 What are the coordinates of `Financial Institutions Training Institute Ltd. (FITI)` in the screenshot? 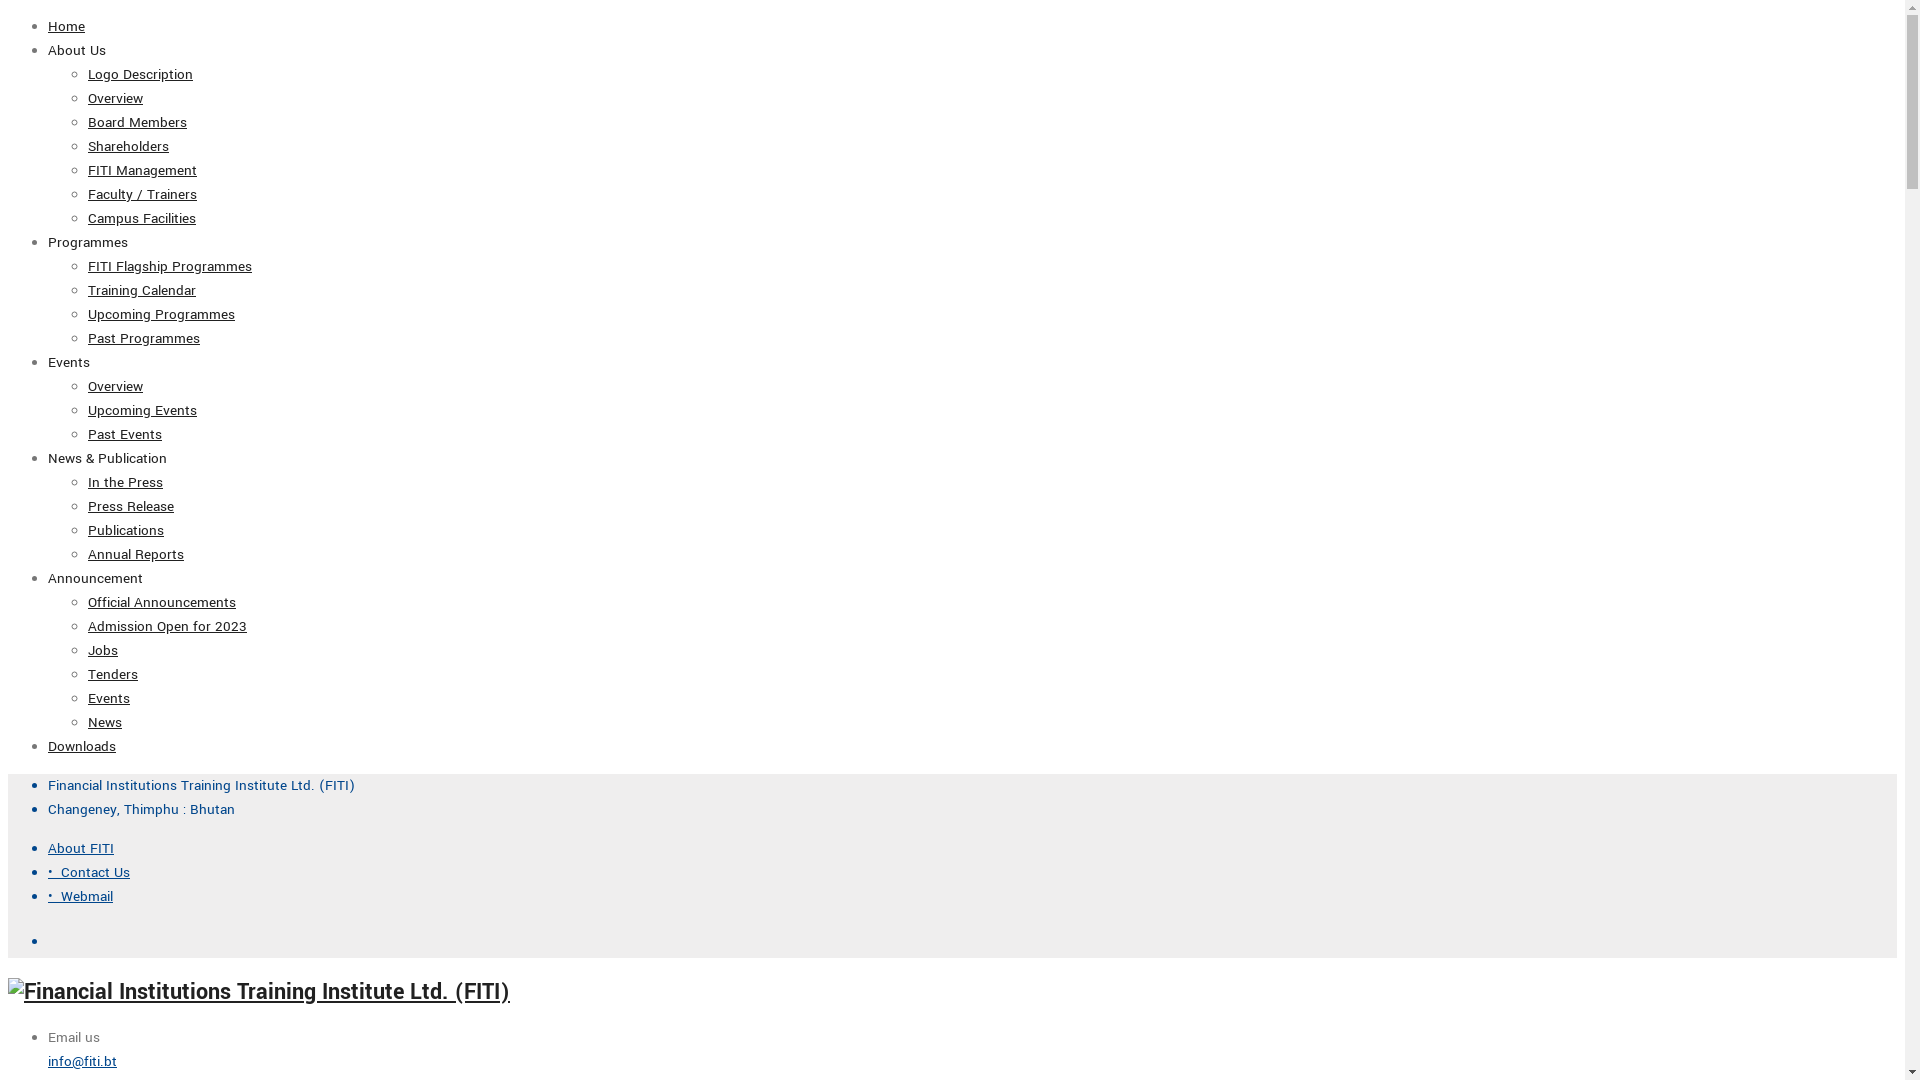 It's located at (202, 786).